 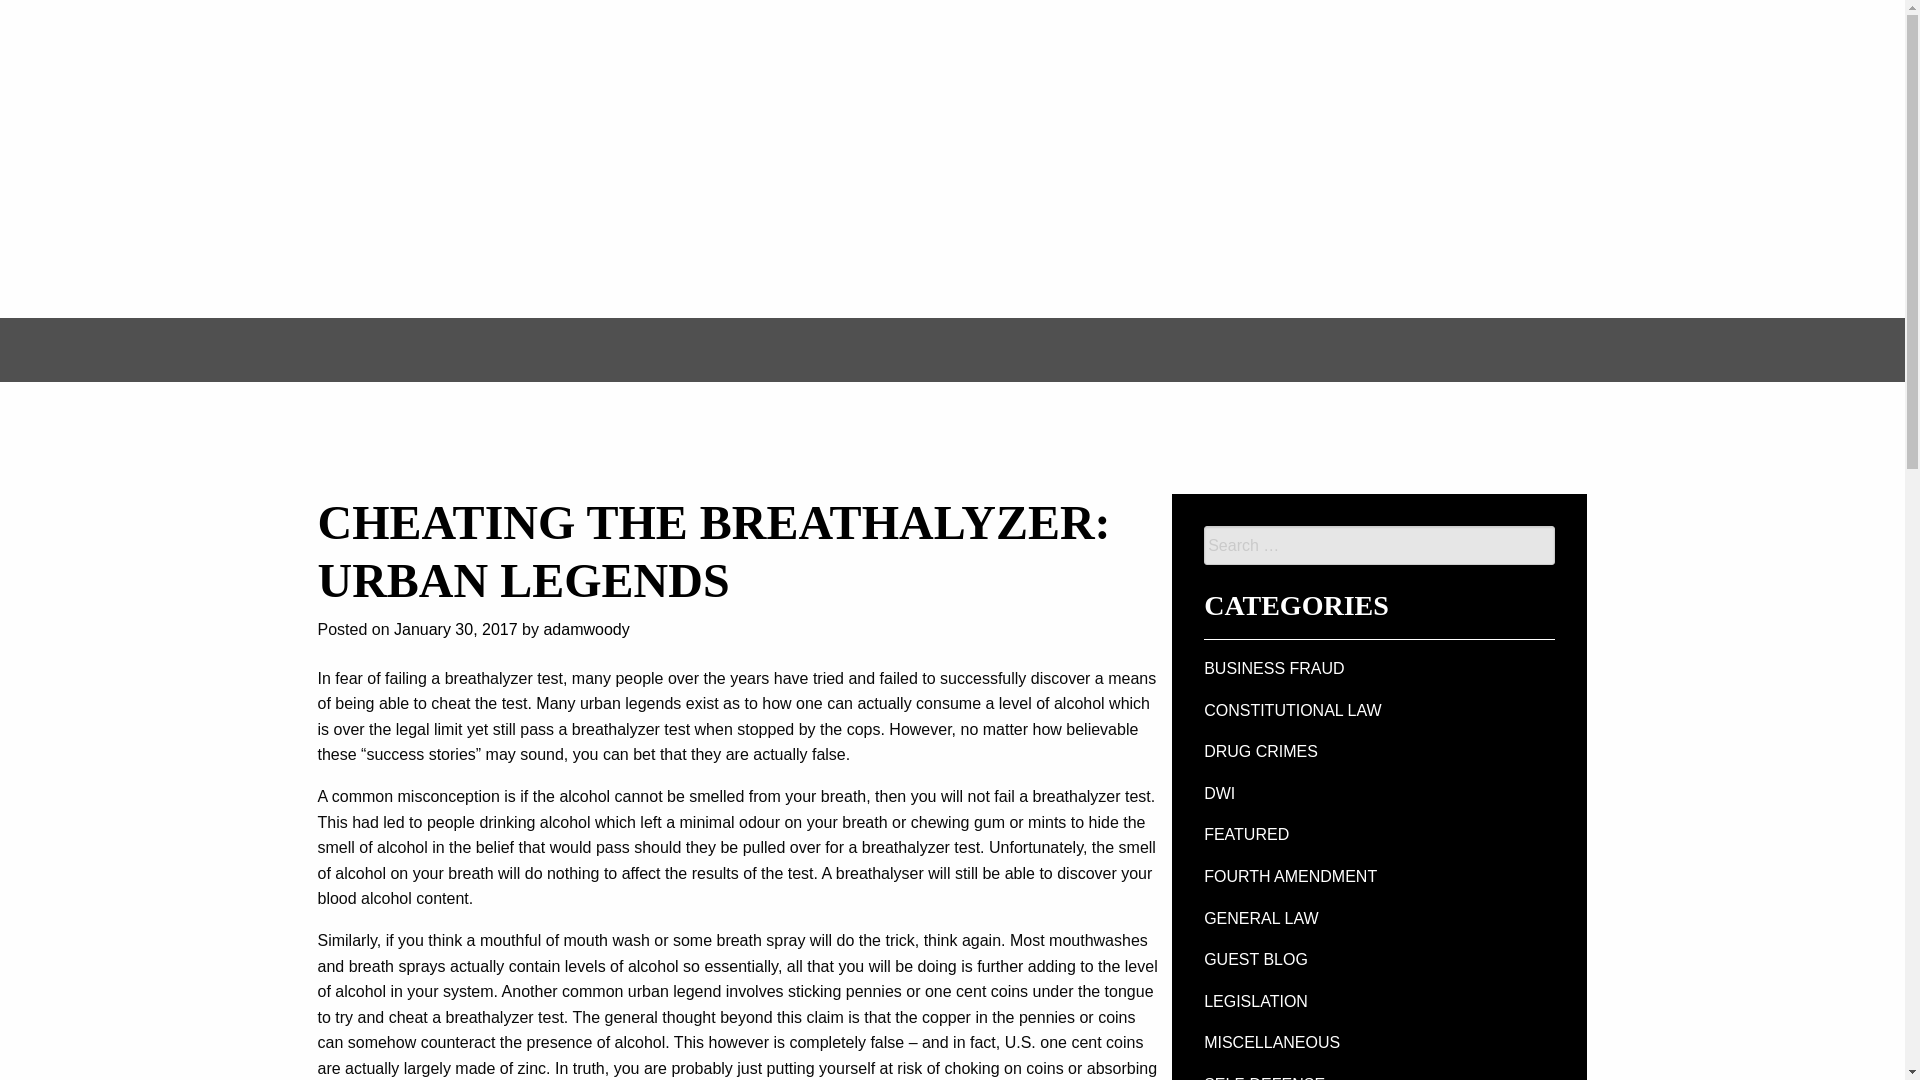 What do you see at coordinates (1260, 918) in the screenshot?
I see `GENERAL LAW` at bounding box center [1260, 918].